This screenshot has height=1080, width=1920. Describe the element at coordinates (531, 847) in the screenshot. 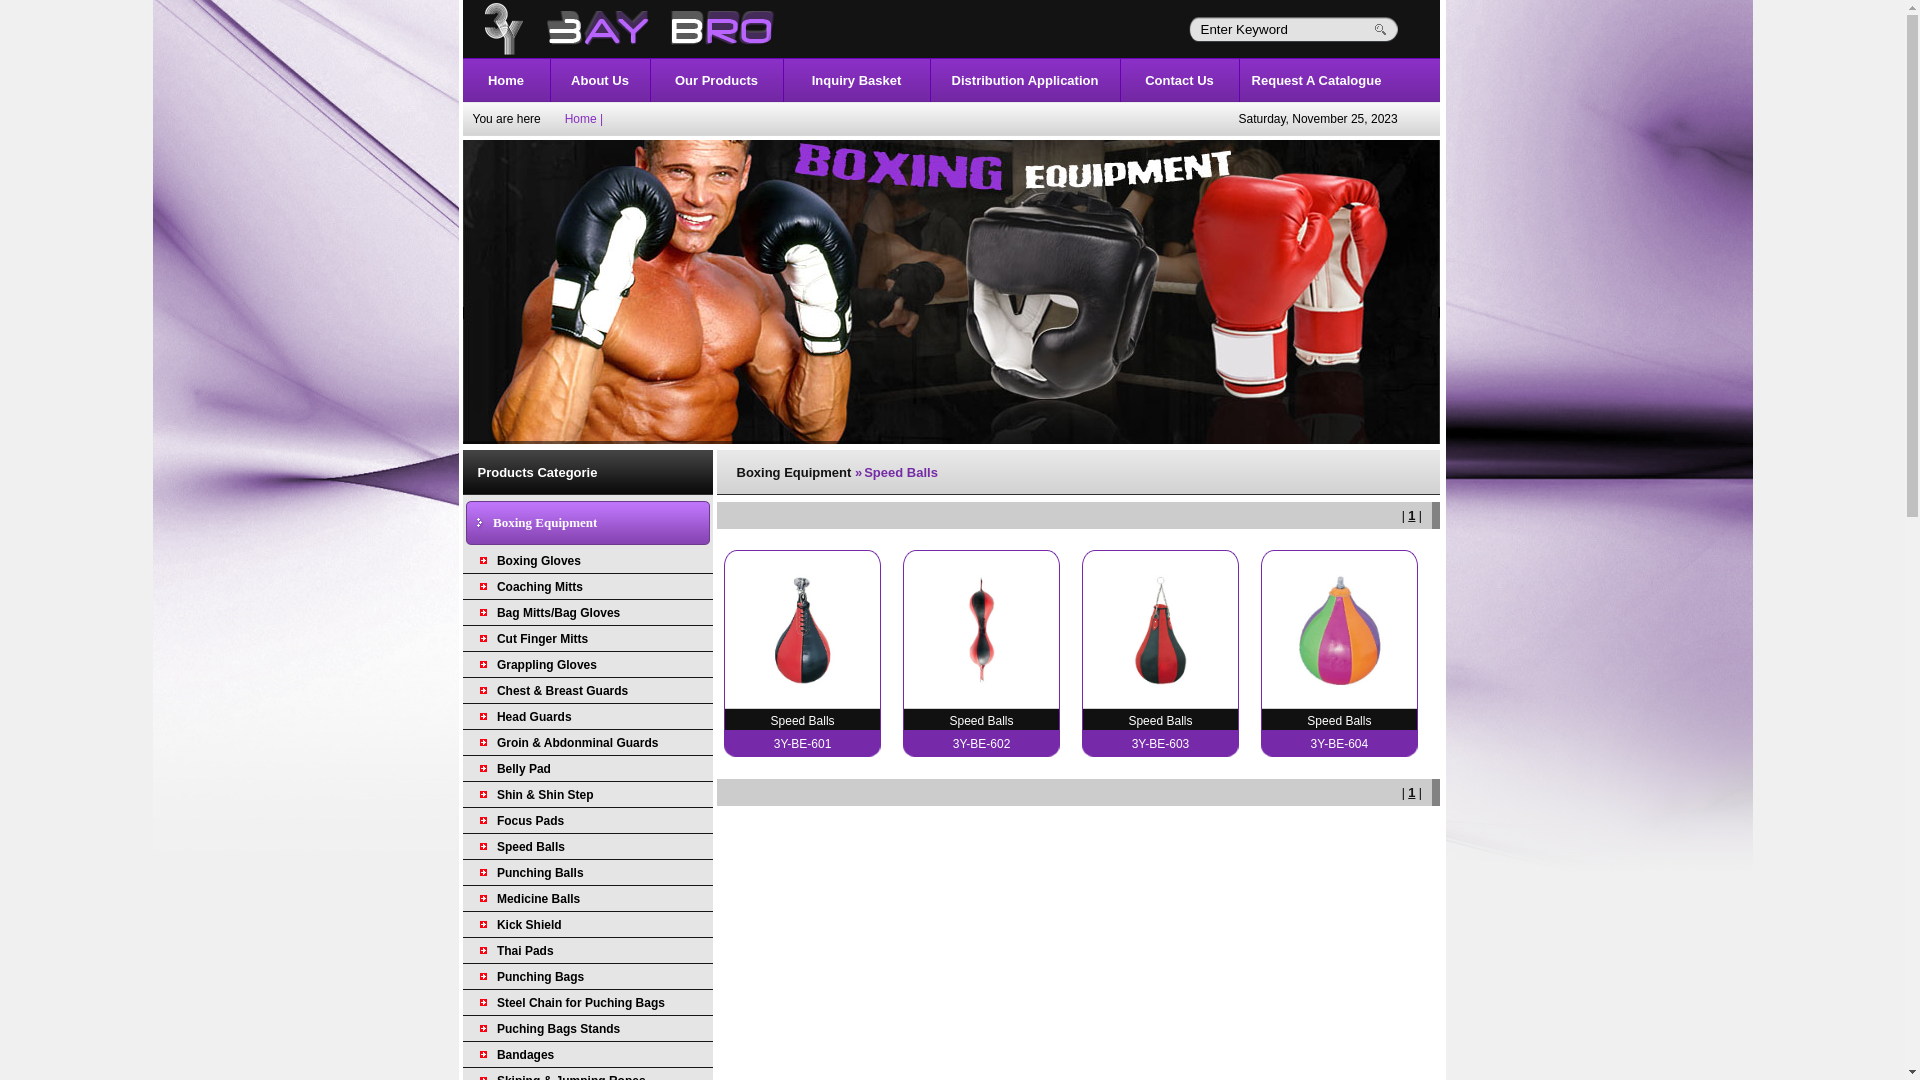

I see `Speed Balls` at that location.